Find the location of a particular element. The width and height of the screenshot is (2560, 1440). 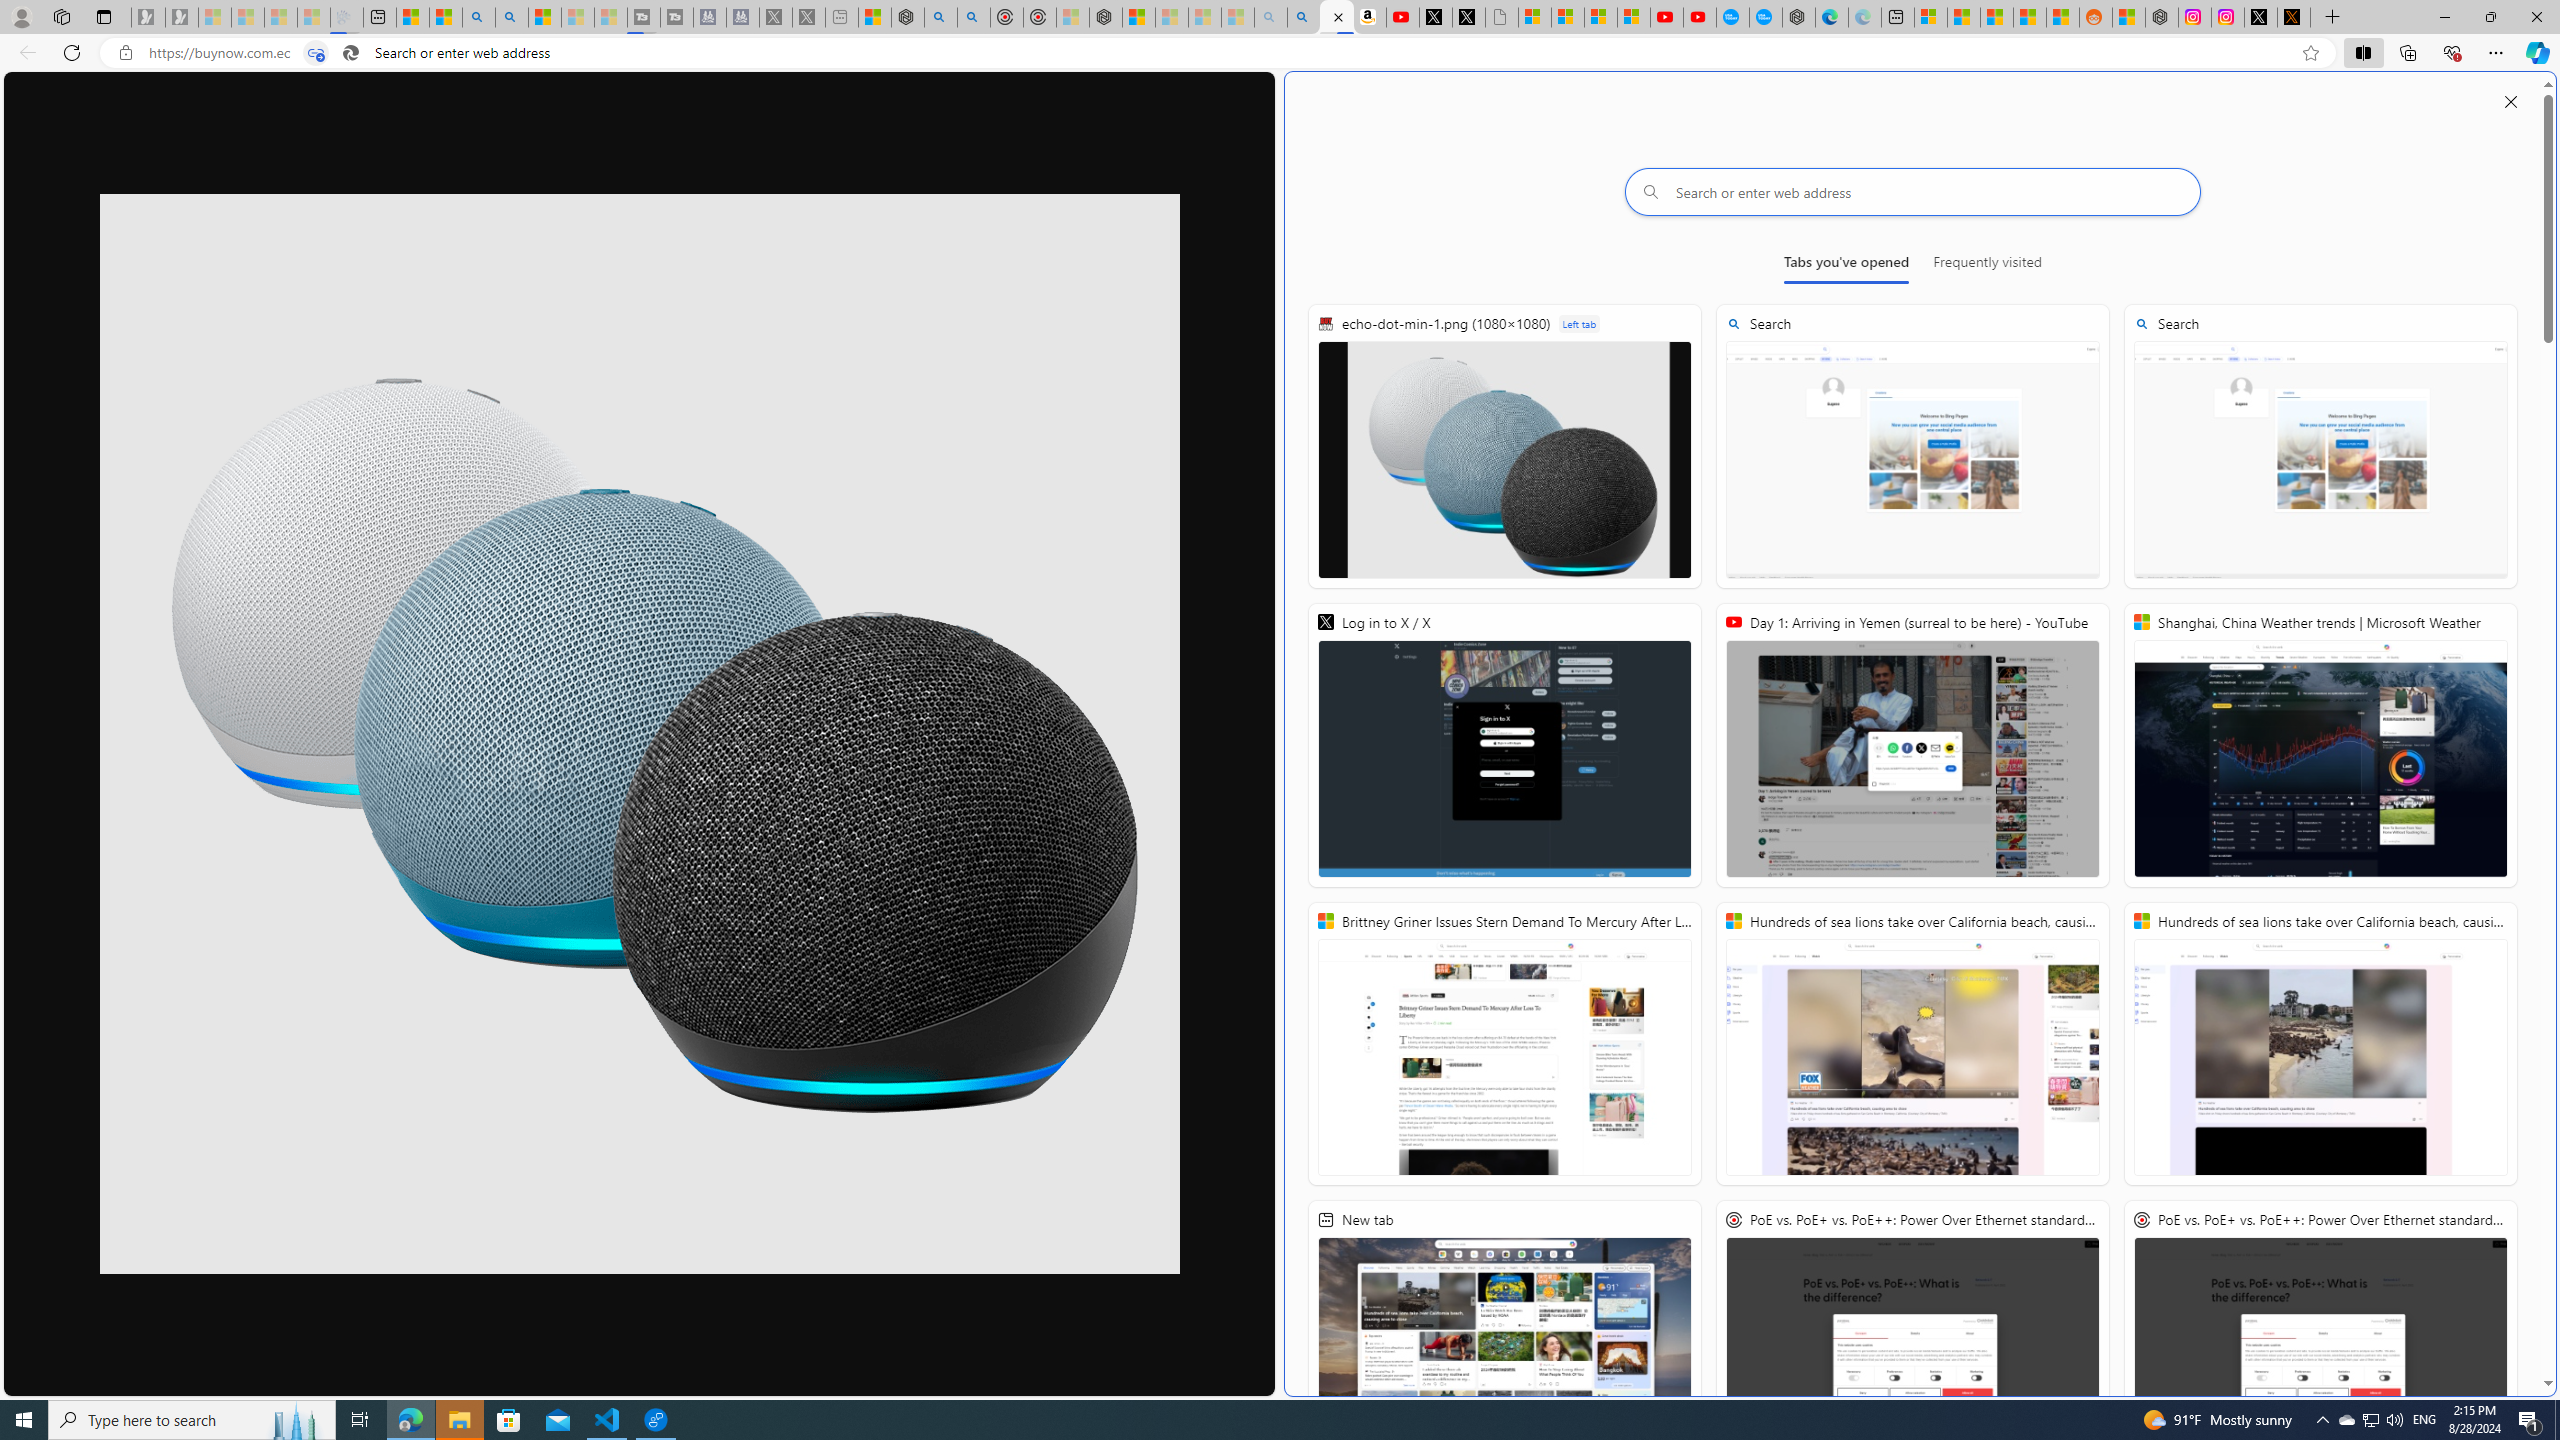

Back is located at coordinates (24, 52).